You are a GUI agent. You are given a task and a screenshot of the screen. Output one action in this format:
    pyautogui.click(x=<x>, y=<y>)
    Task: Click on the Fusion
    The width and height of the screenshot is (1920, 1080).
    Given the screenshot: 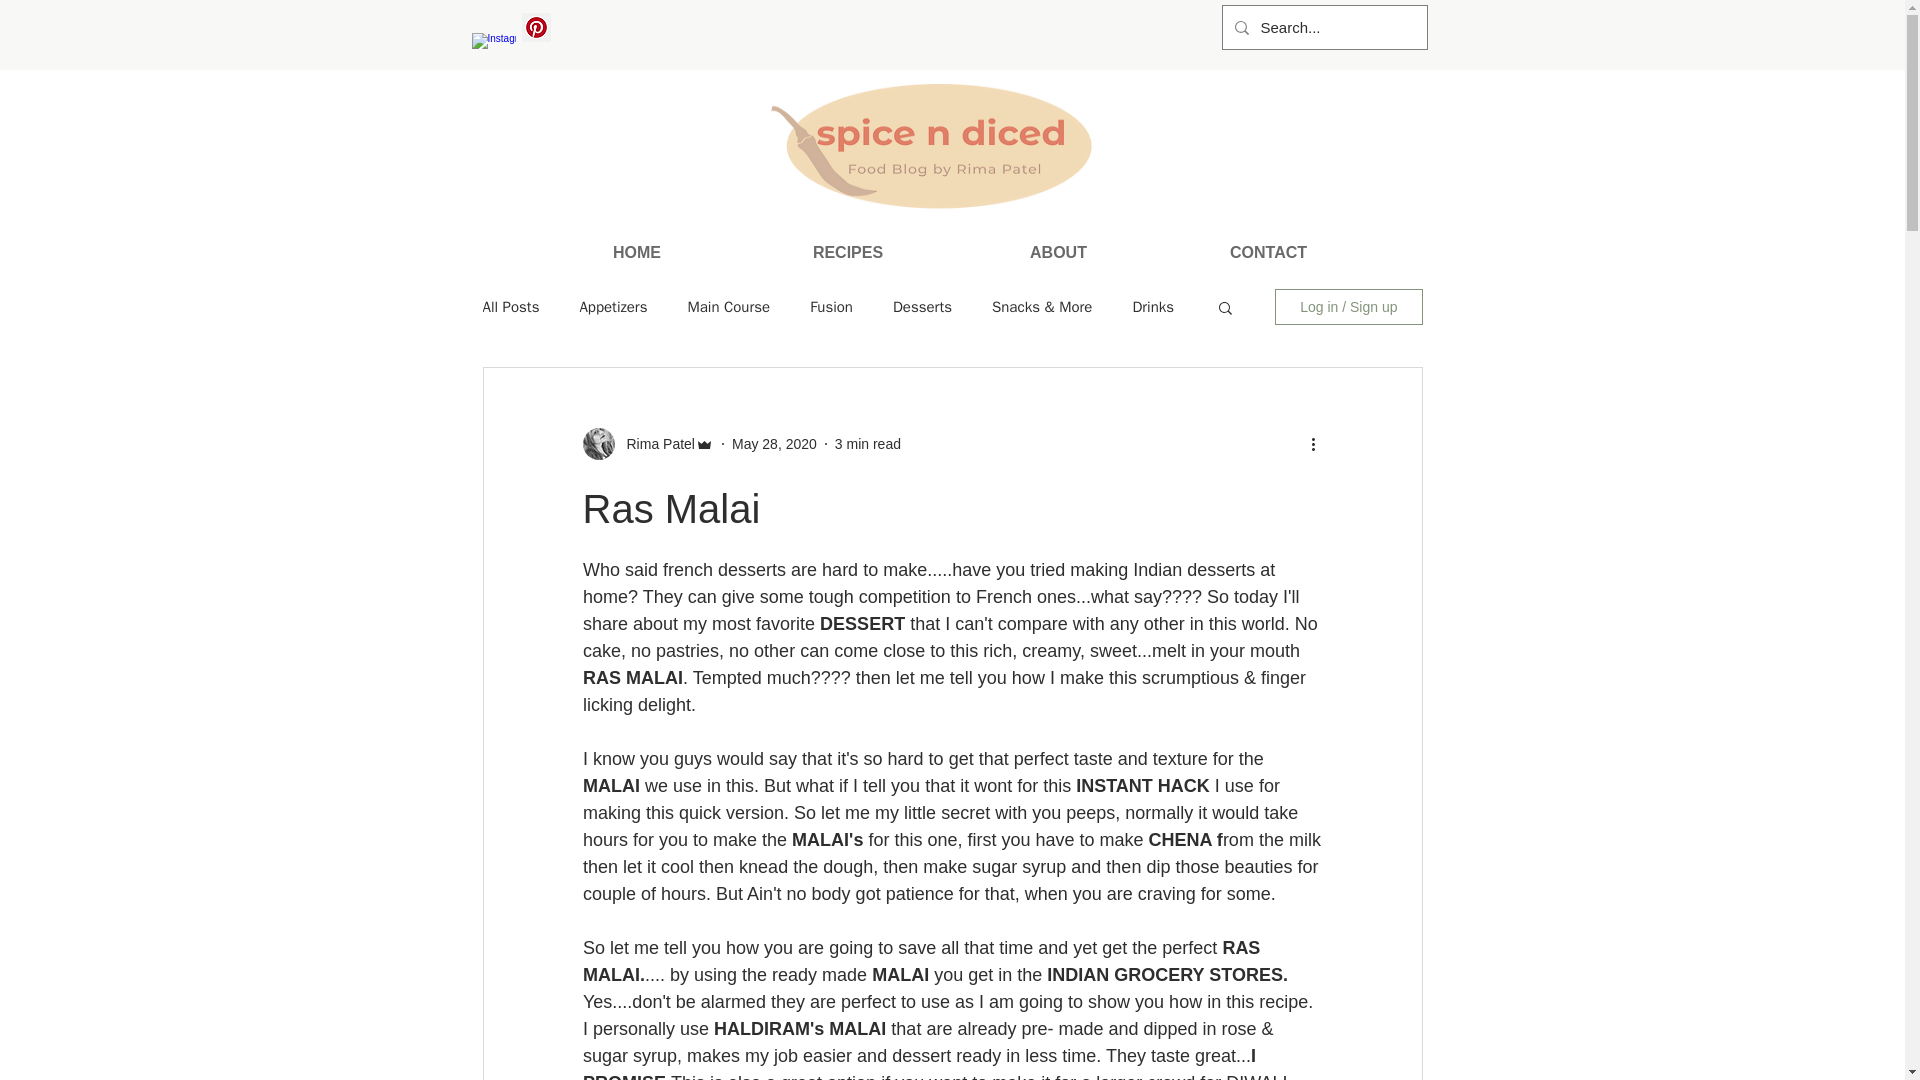 What is the action you would take?
    pyautogui.click(x=831, y=308)
    